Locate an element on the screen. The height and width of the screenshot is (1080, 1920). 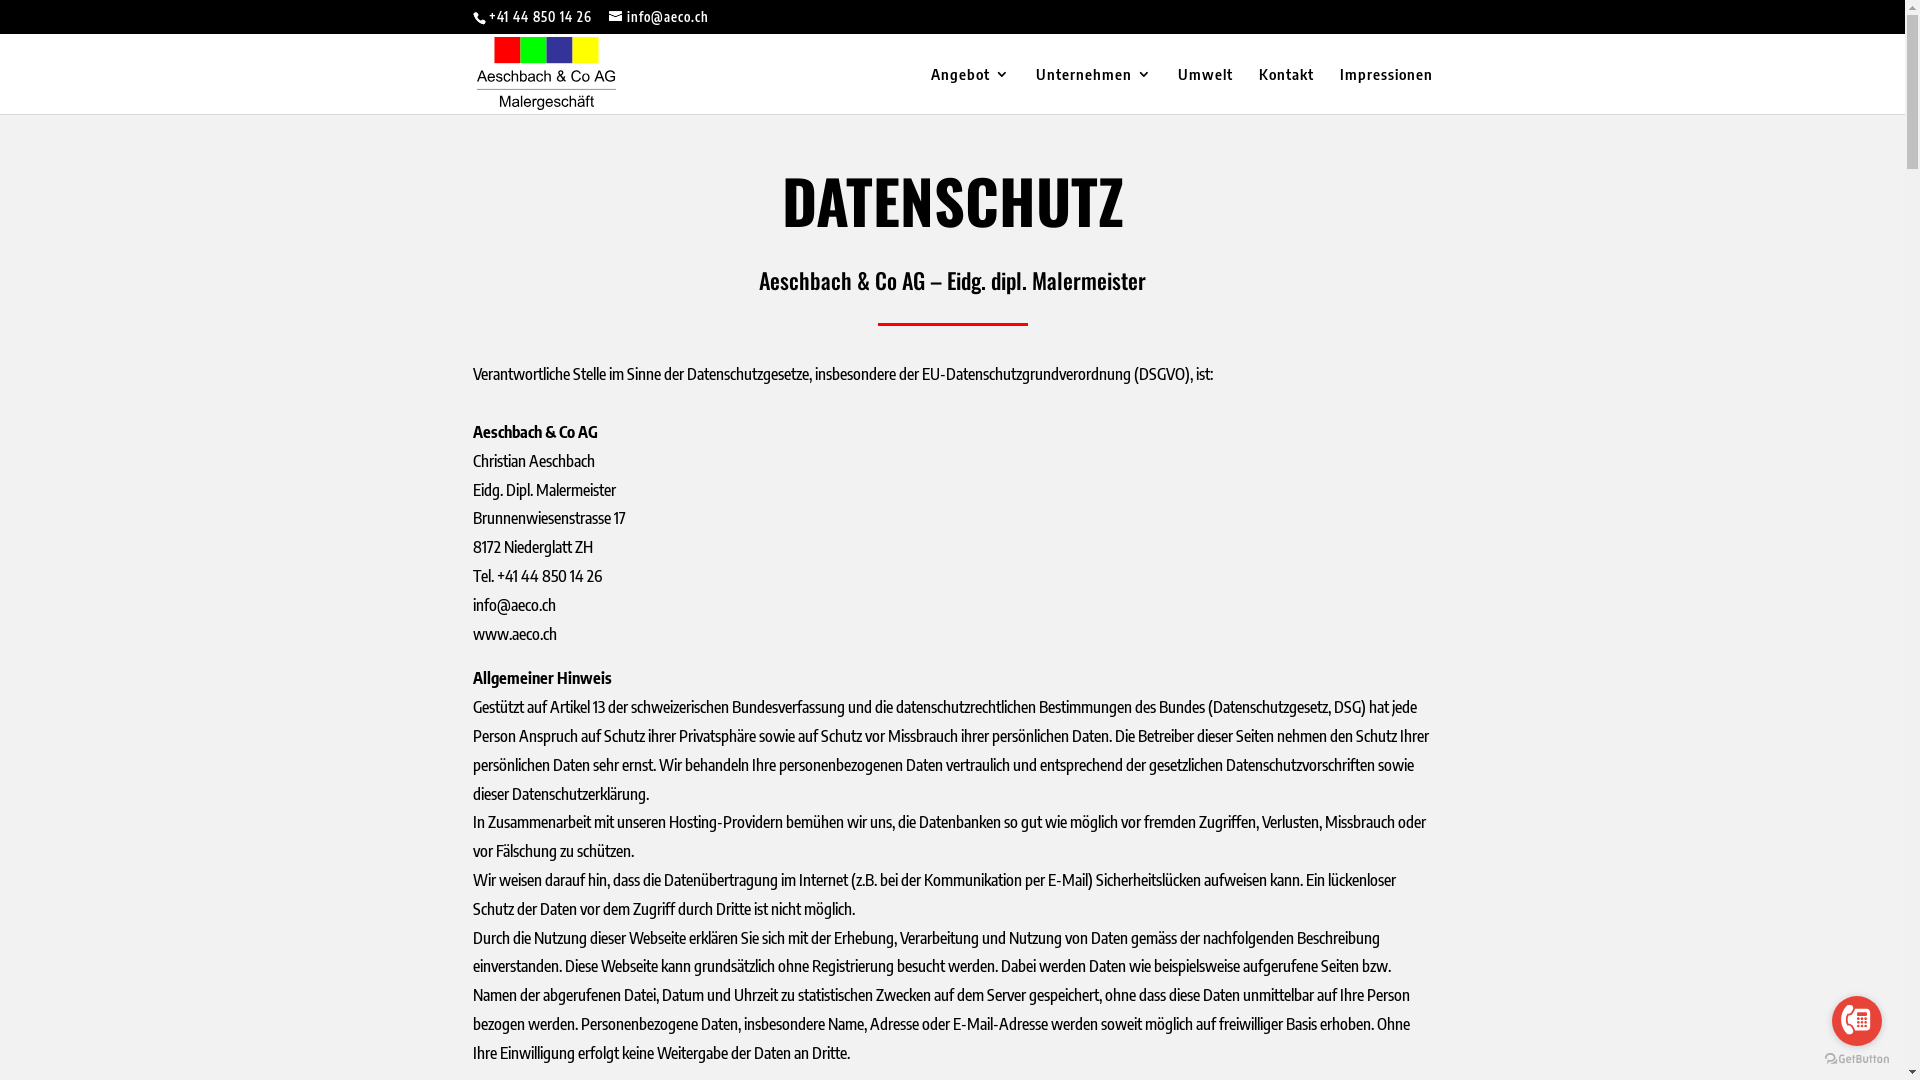
Impressionen is located at coordinates (1386, 90).